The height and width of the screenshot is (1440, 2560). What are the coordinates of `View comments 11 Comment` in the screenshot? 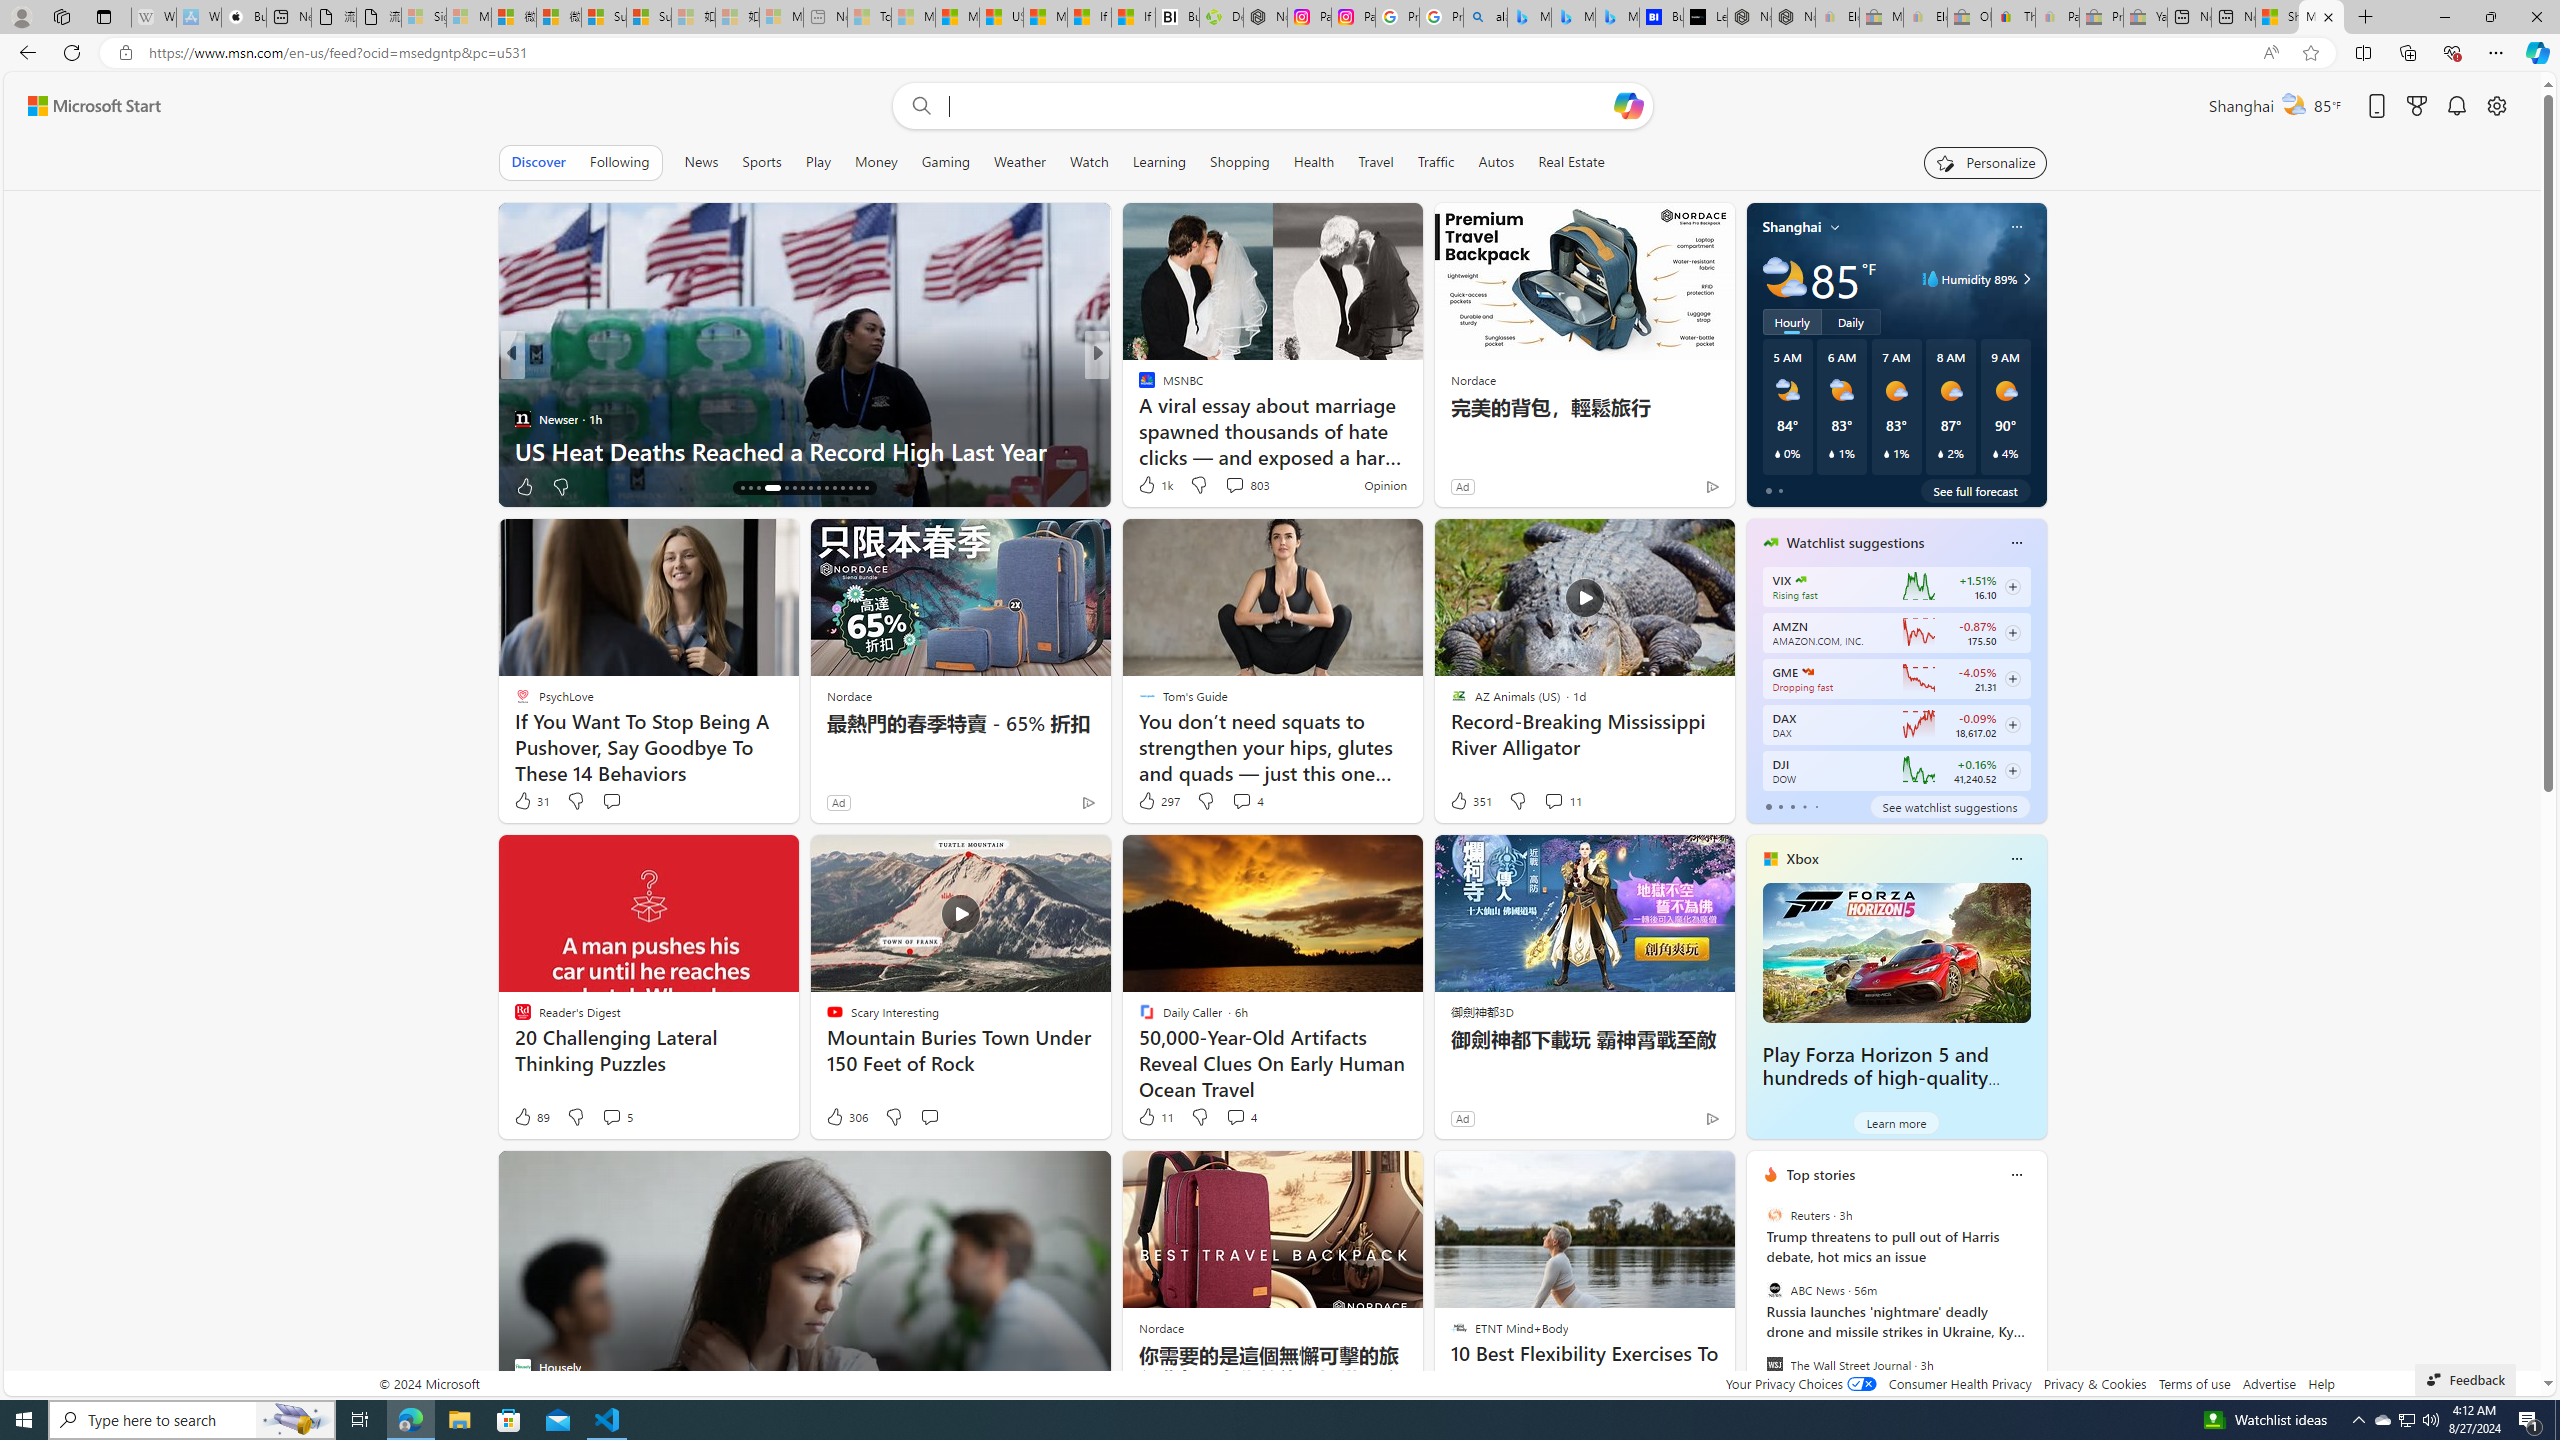 It's located at (1554, 800).